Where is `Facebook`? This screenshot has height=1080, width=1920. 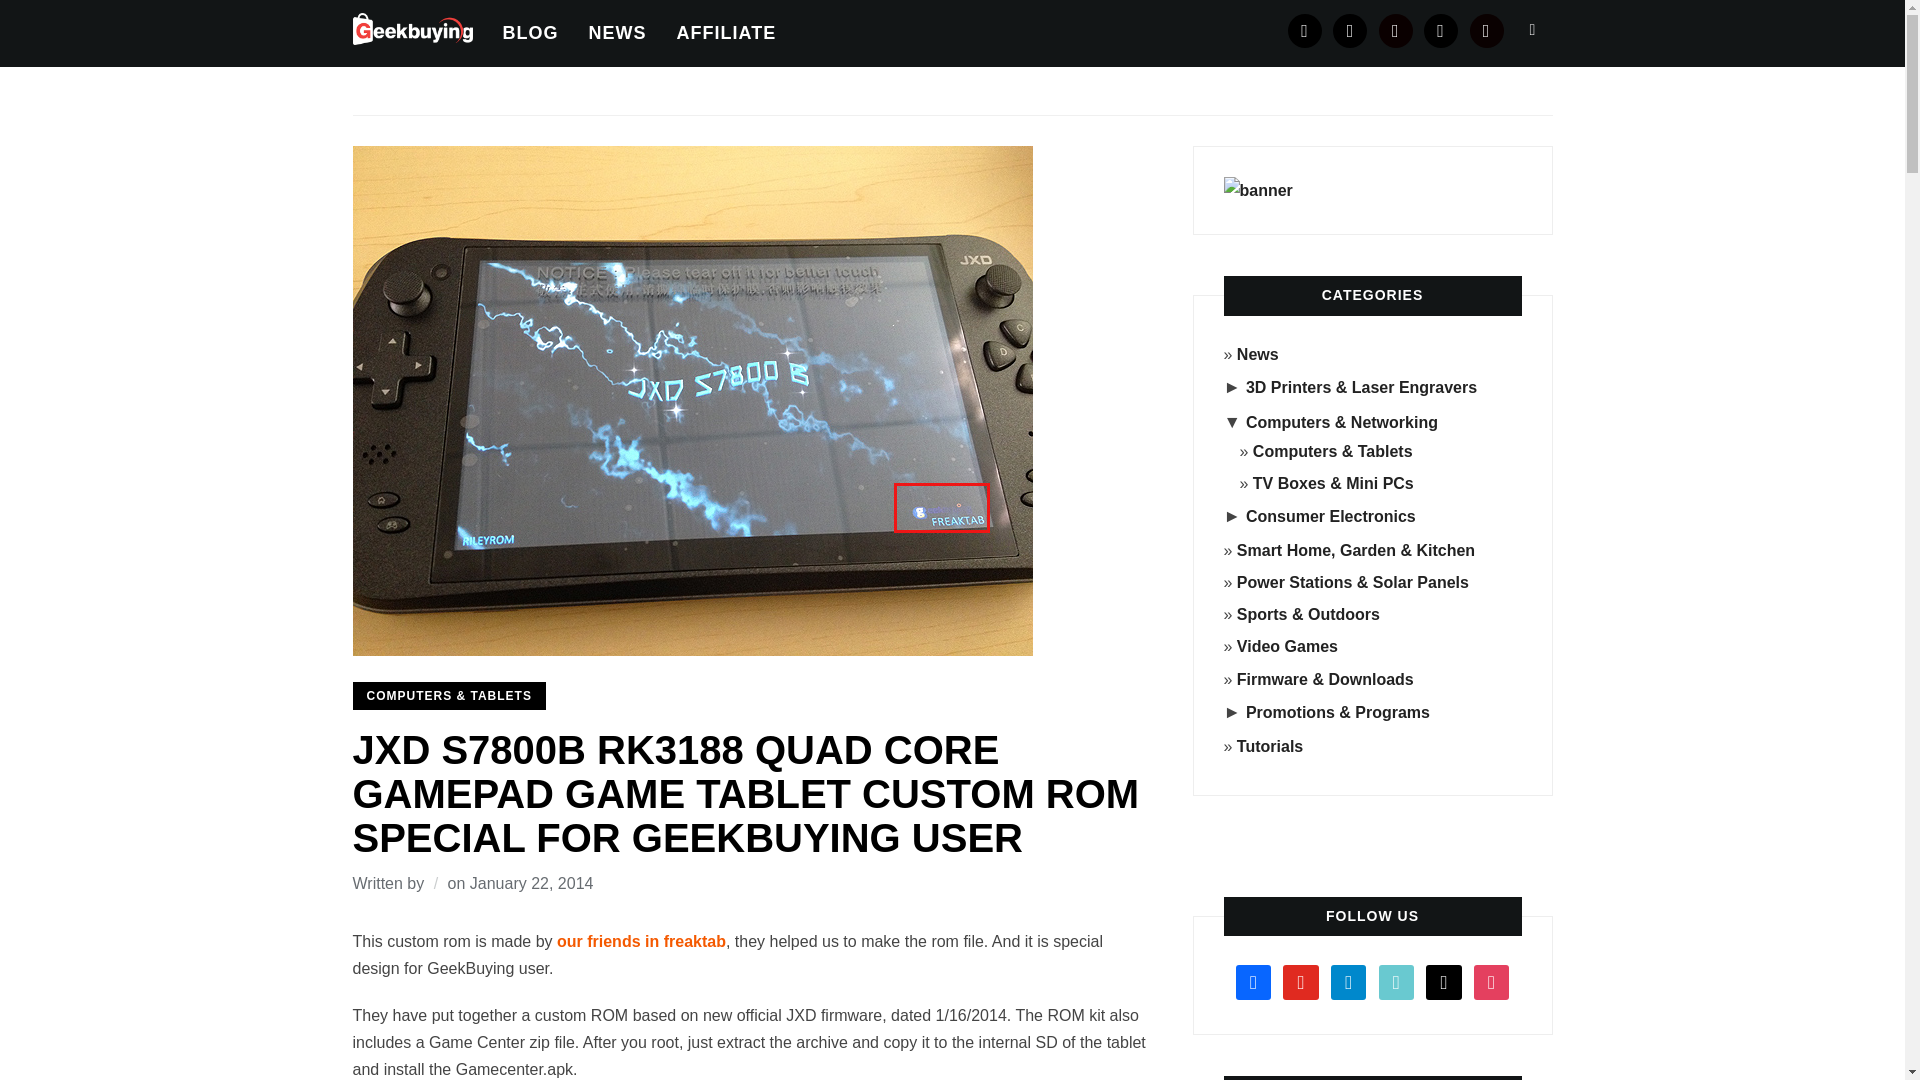 Facebook is located at coordinates (1305, 30).